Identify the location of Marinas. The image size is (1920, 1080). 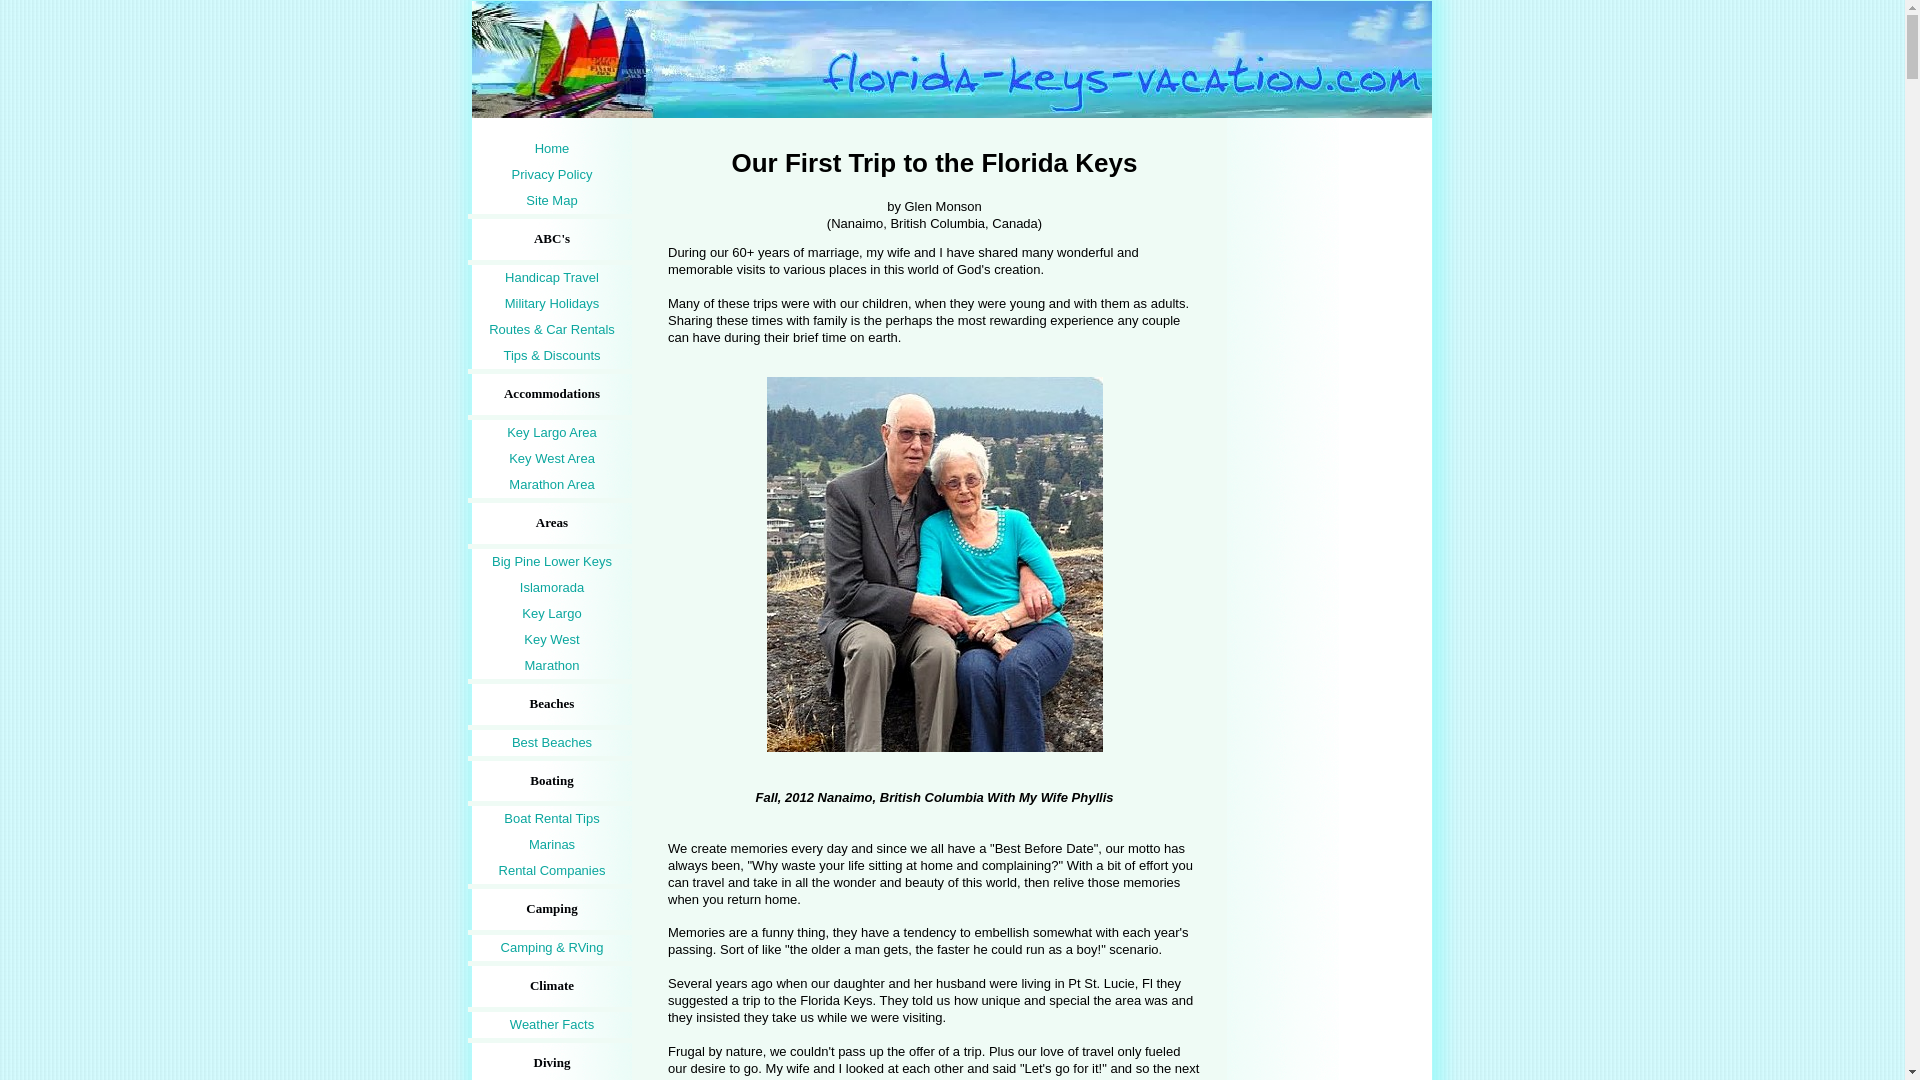
(552, 844).